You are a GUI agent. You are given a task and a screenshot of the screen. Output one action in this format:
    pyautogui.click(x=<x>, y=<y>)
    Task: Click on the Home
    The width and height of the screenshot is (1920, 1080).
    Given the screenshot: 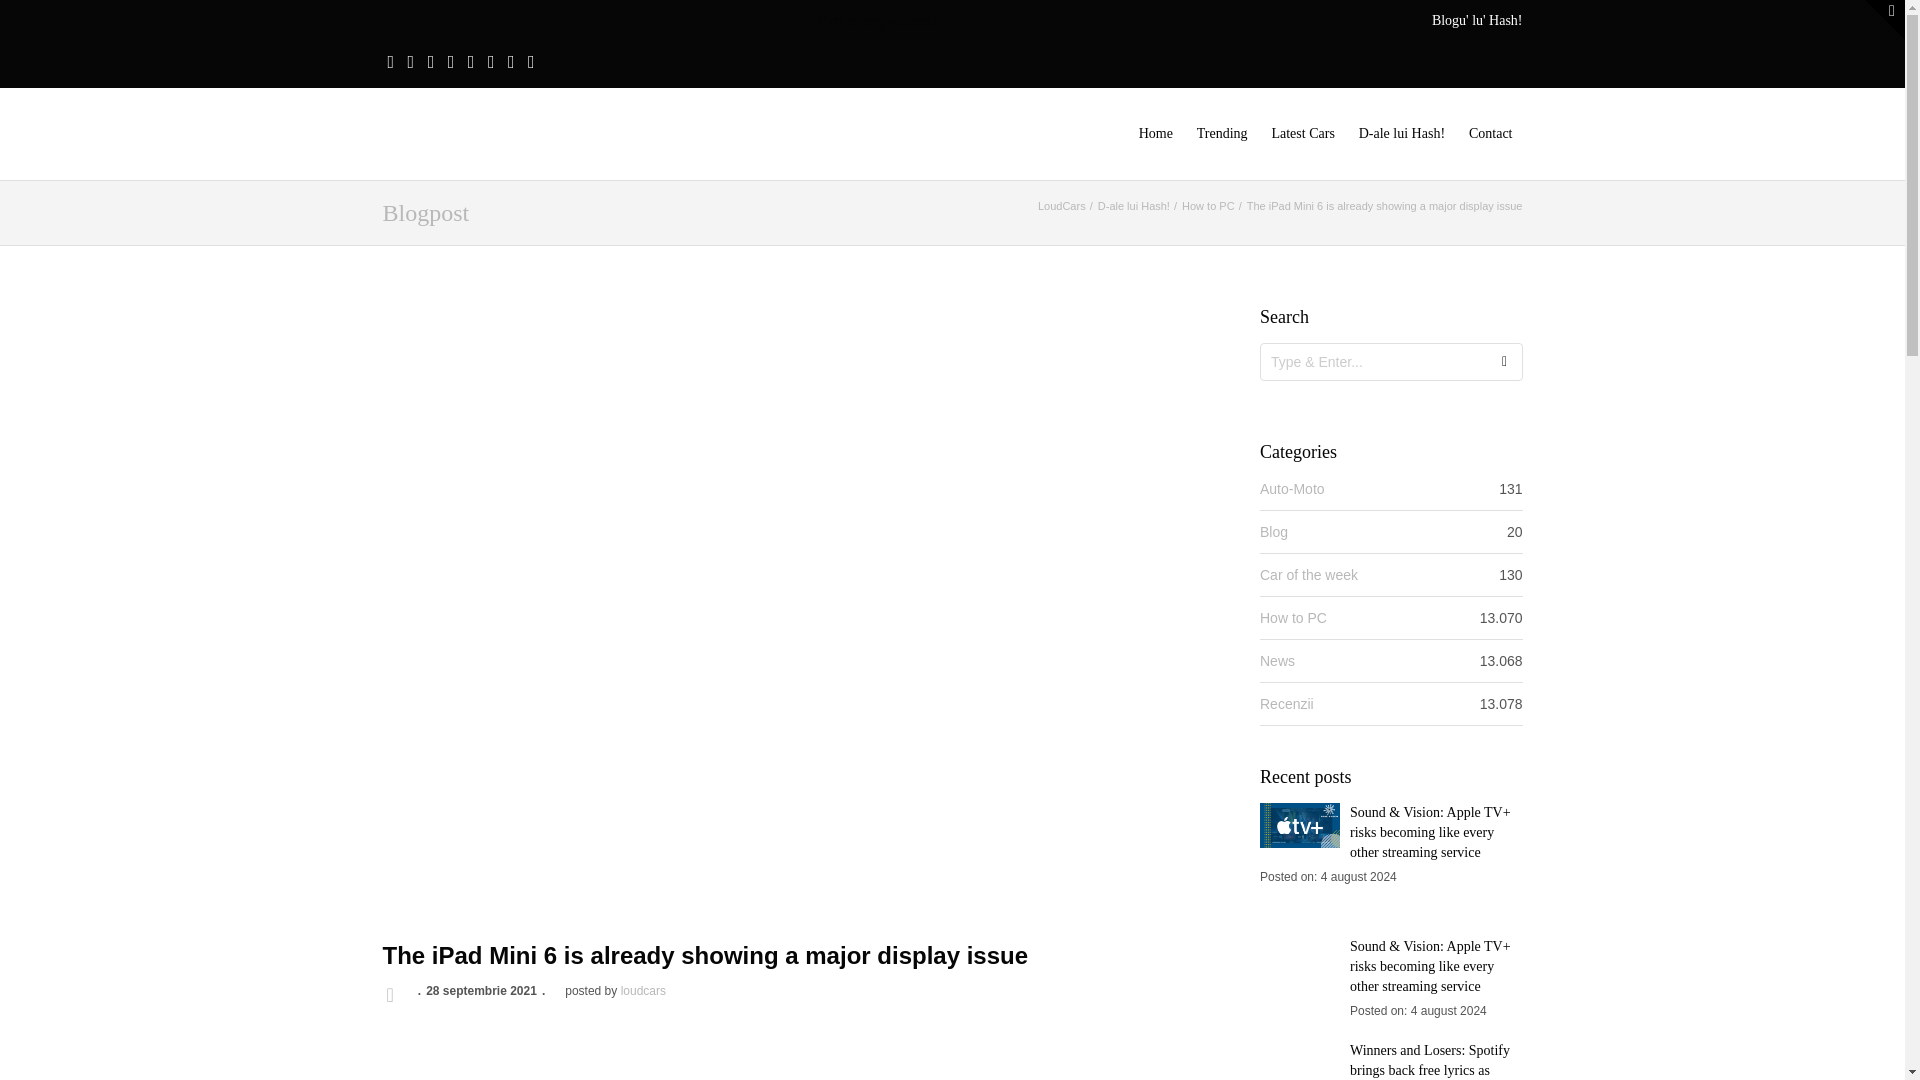 What is the action you would take?
    pyautogui.click(x=1155, y=134)
    